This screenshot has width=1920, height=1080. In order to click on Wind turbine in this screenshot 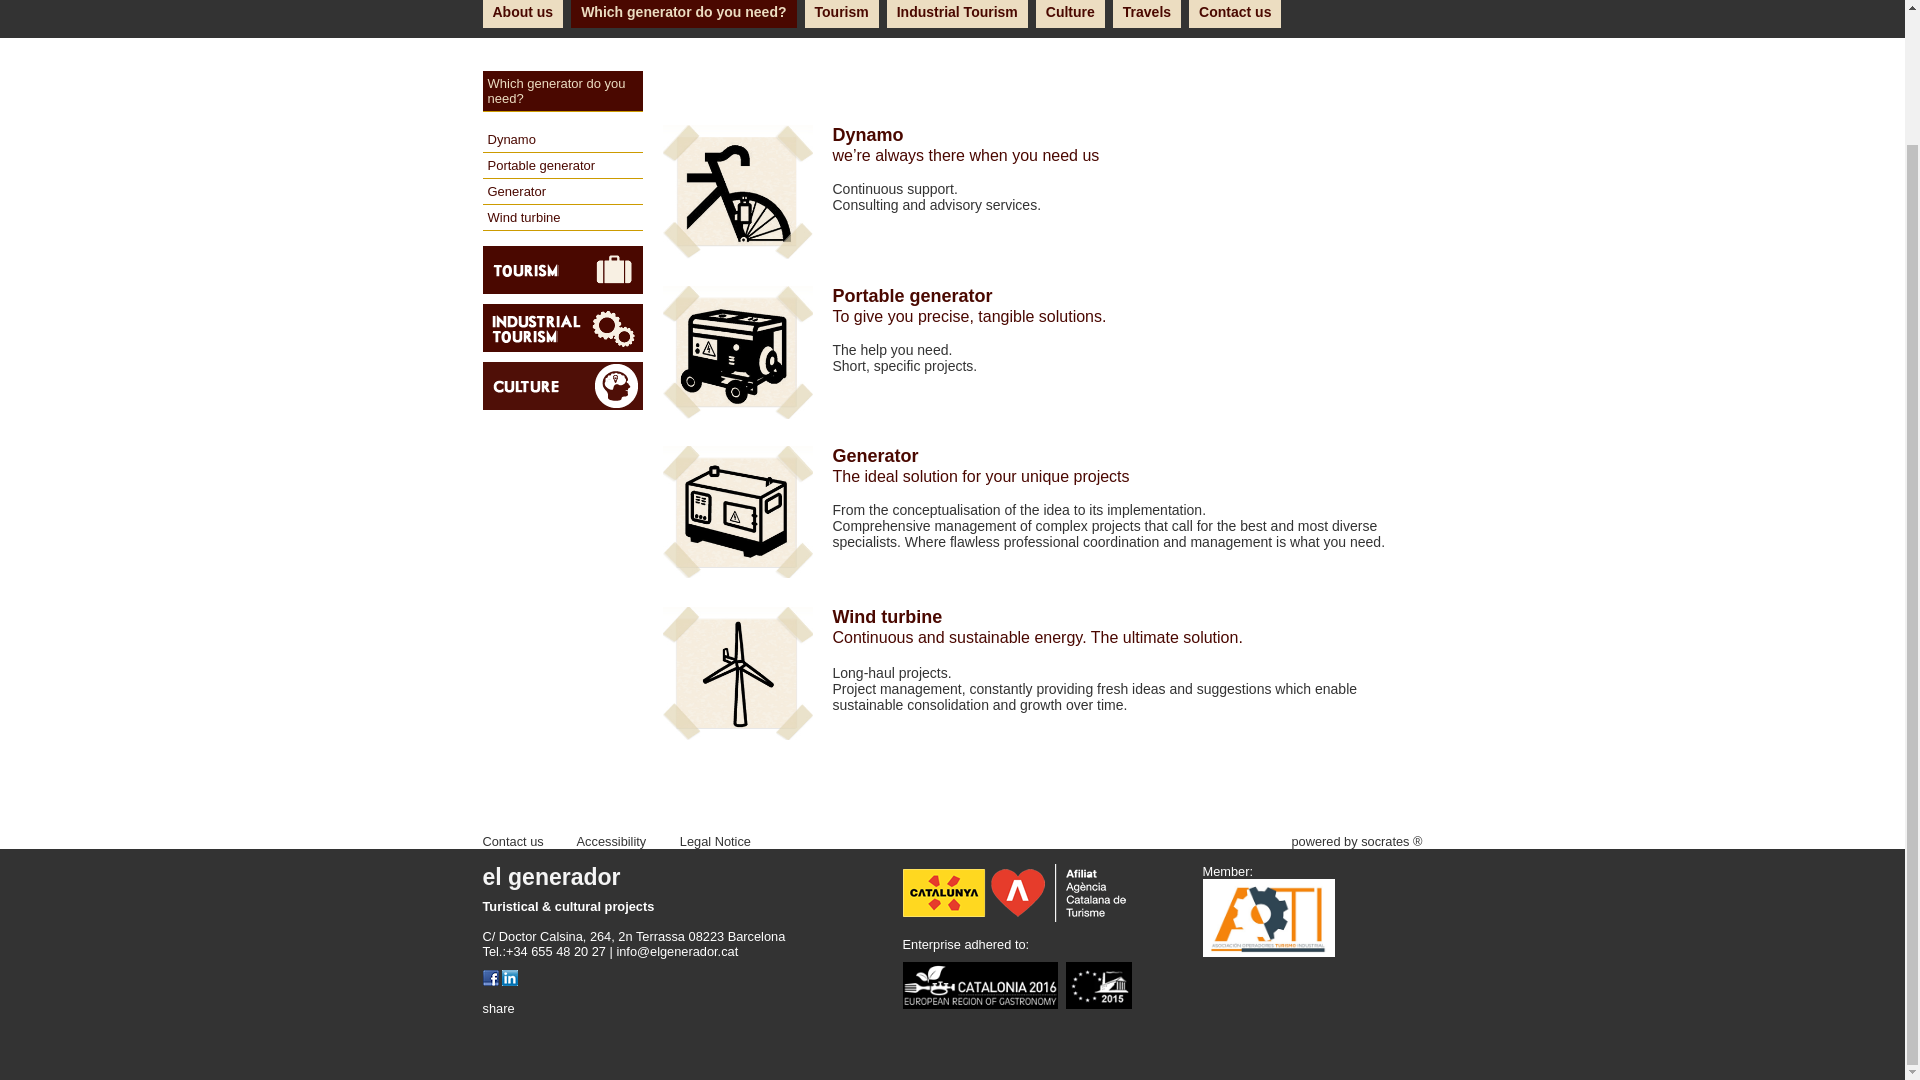, I will do `click(561, 218)`.